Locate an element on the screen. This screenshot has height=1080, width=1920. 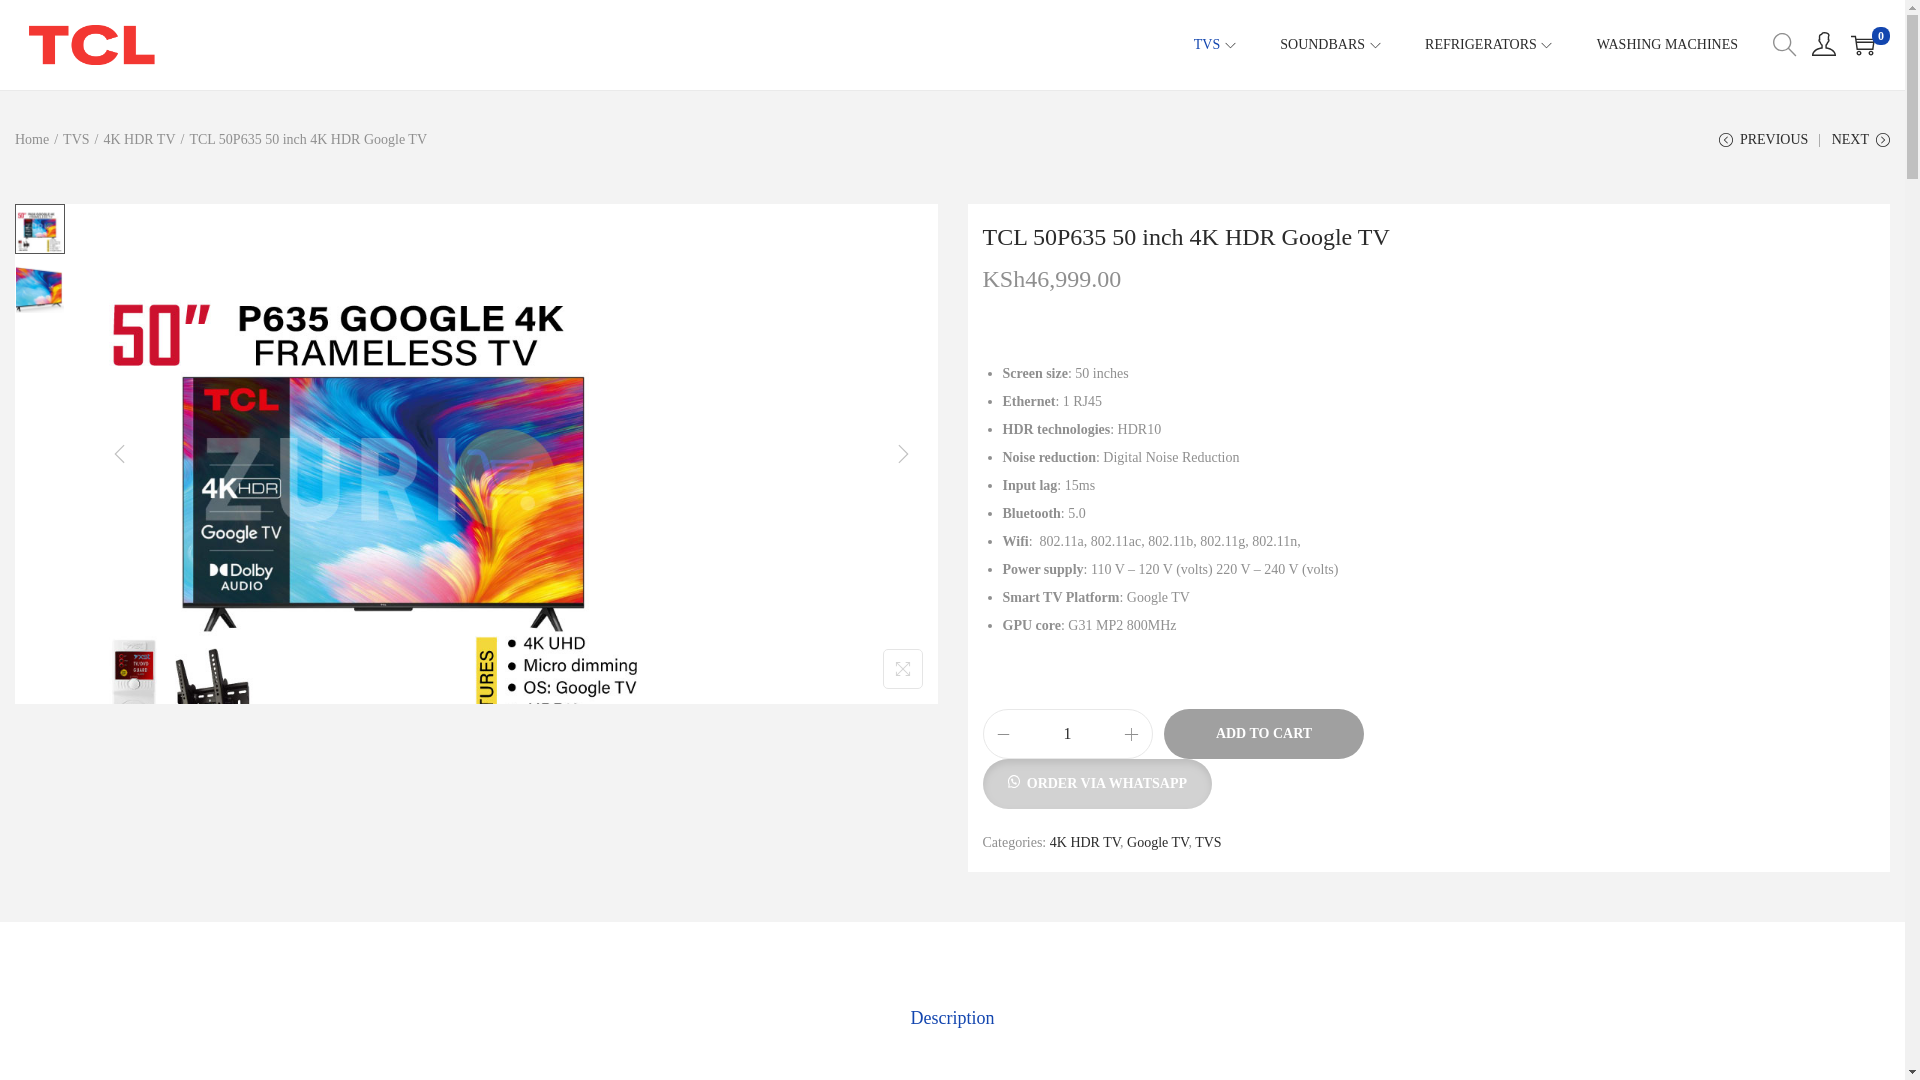
4K HDR TV is located at coordinates (138, 138).